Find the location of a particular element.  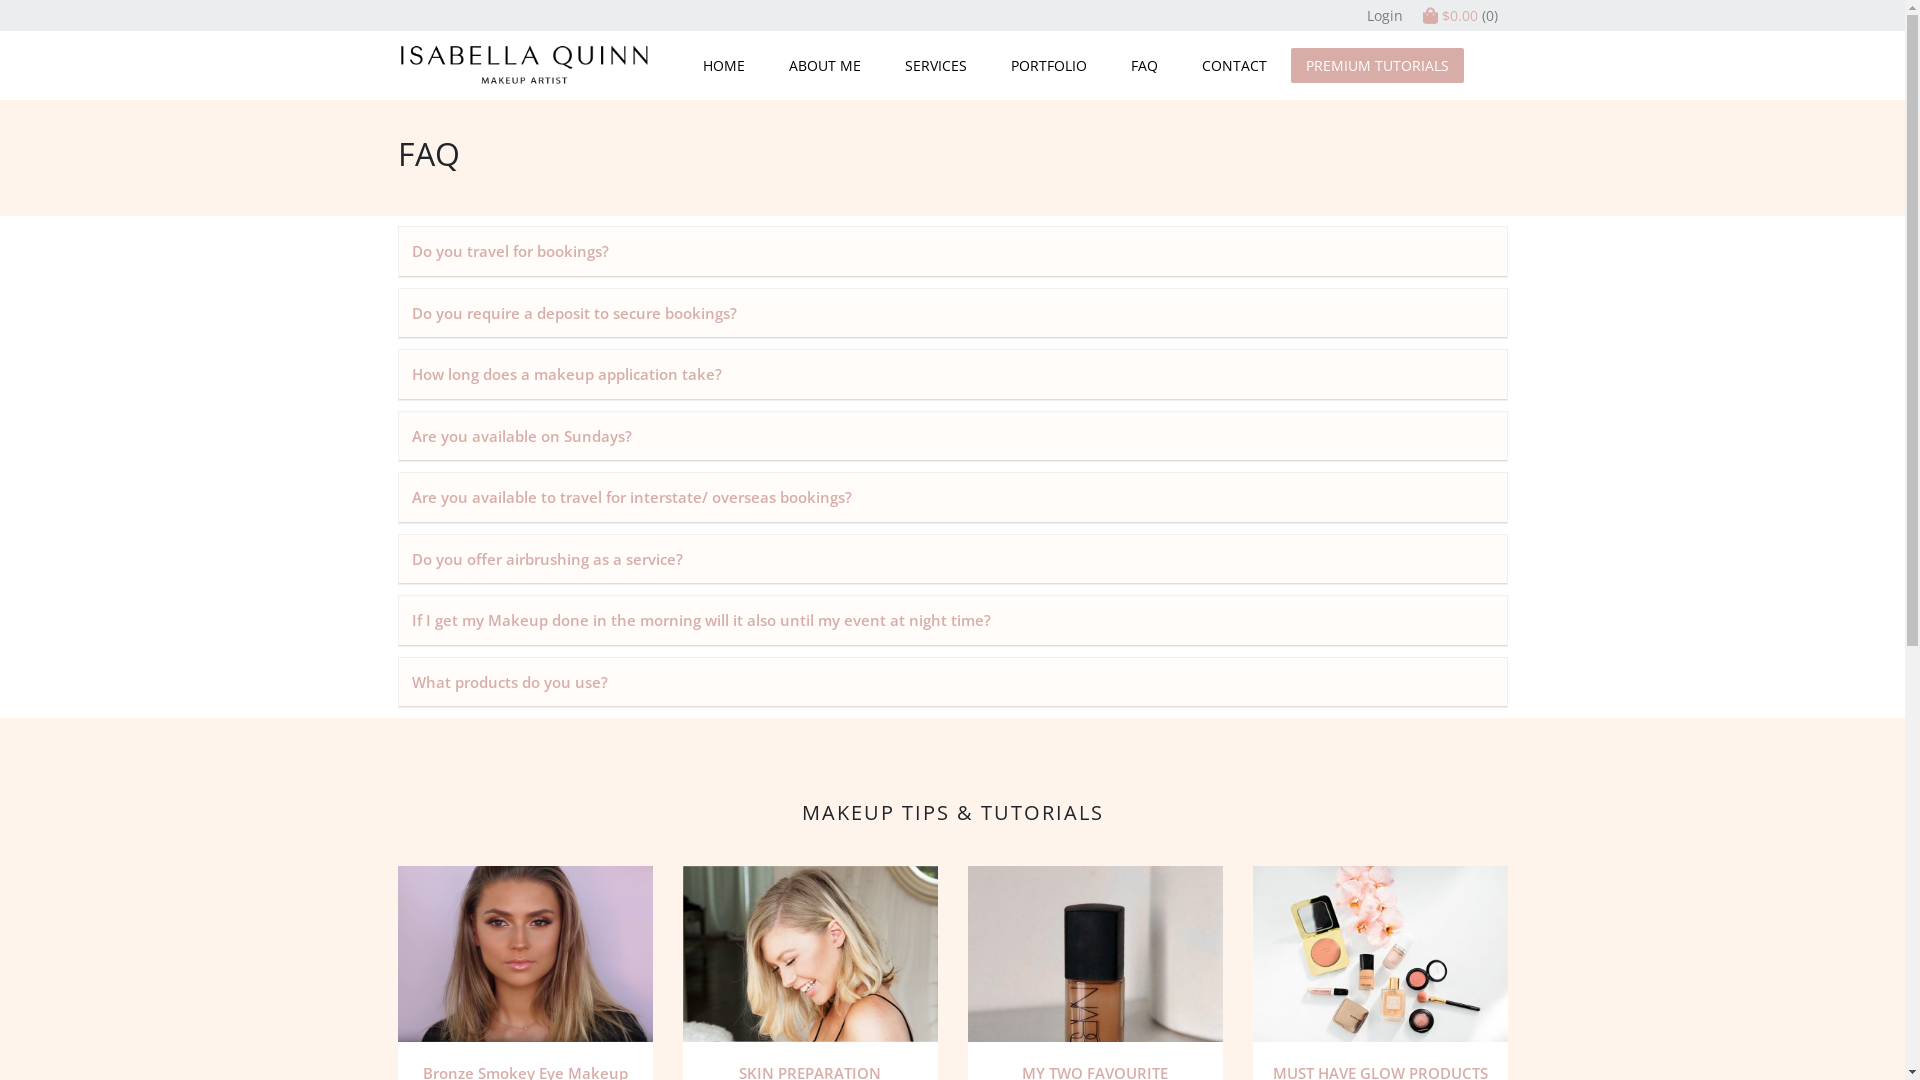

SERVICES is located at coordinates (935, 66).